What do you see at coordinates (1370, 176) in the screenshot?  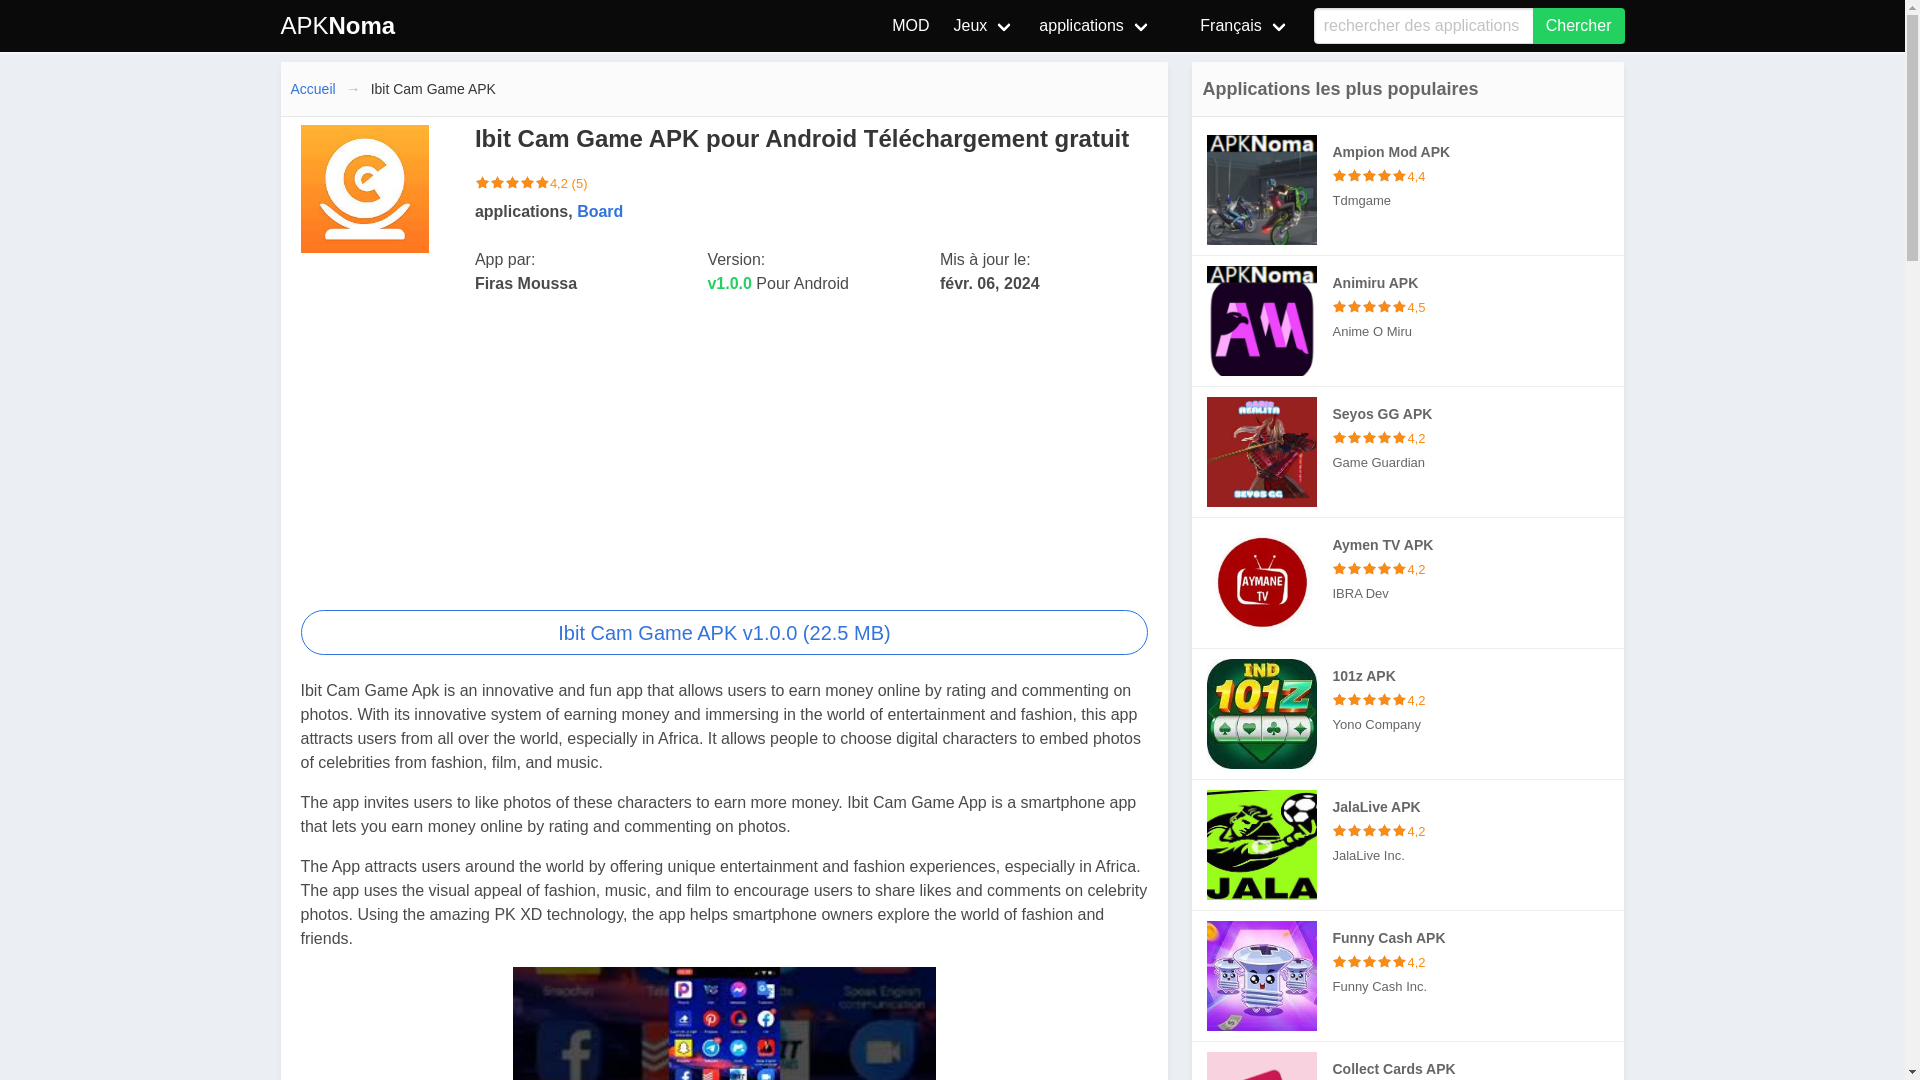 I see `average rating 4,4` at bounding box center [1370, 176].